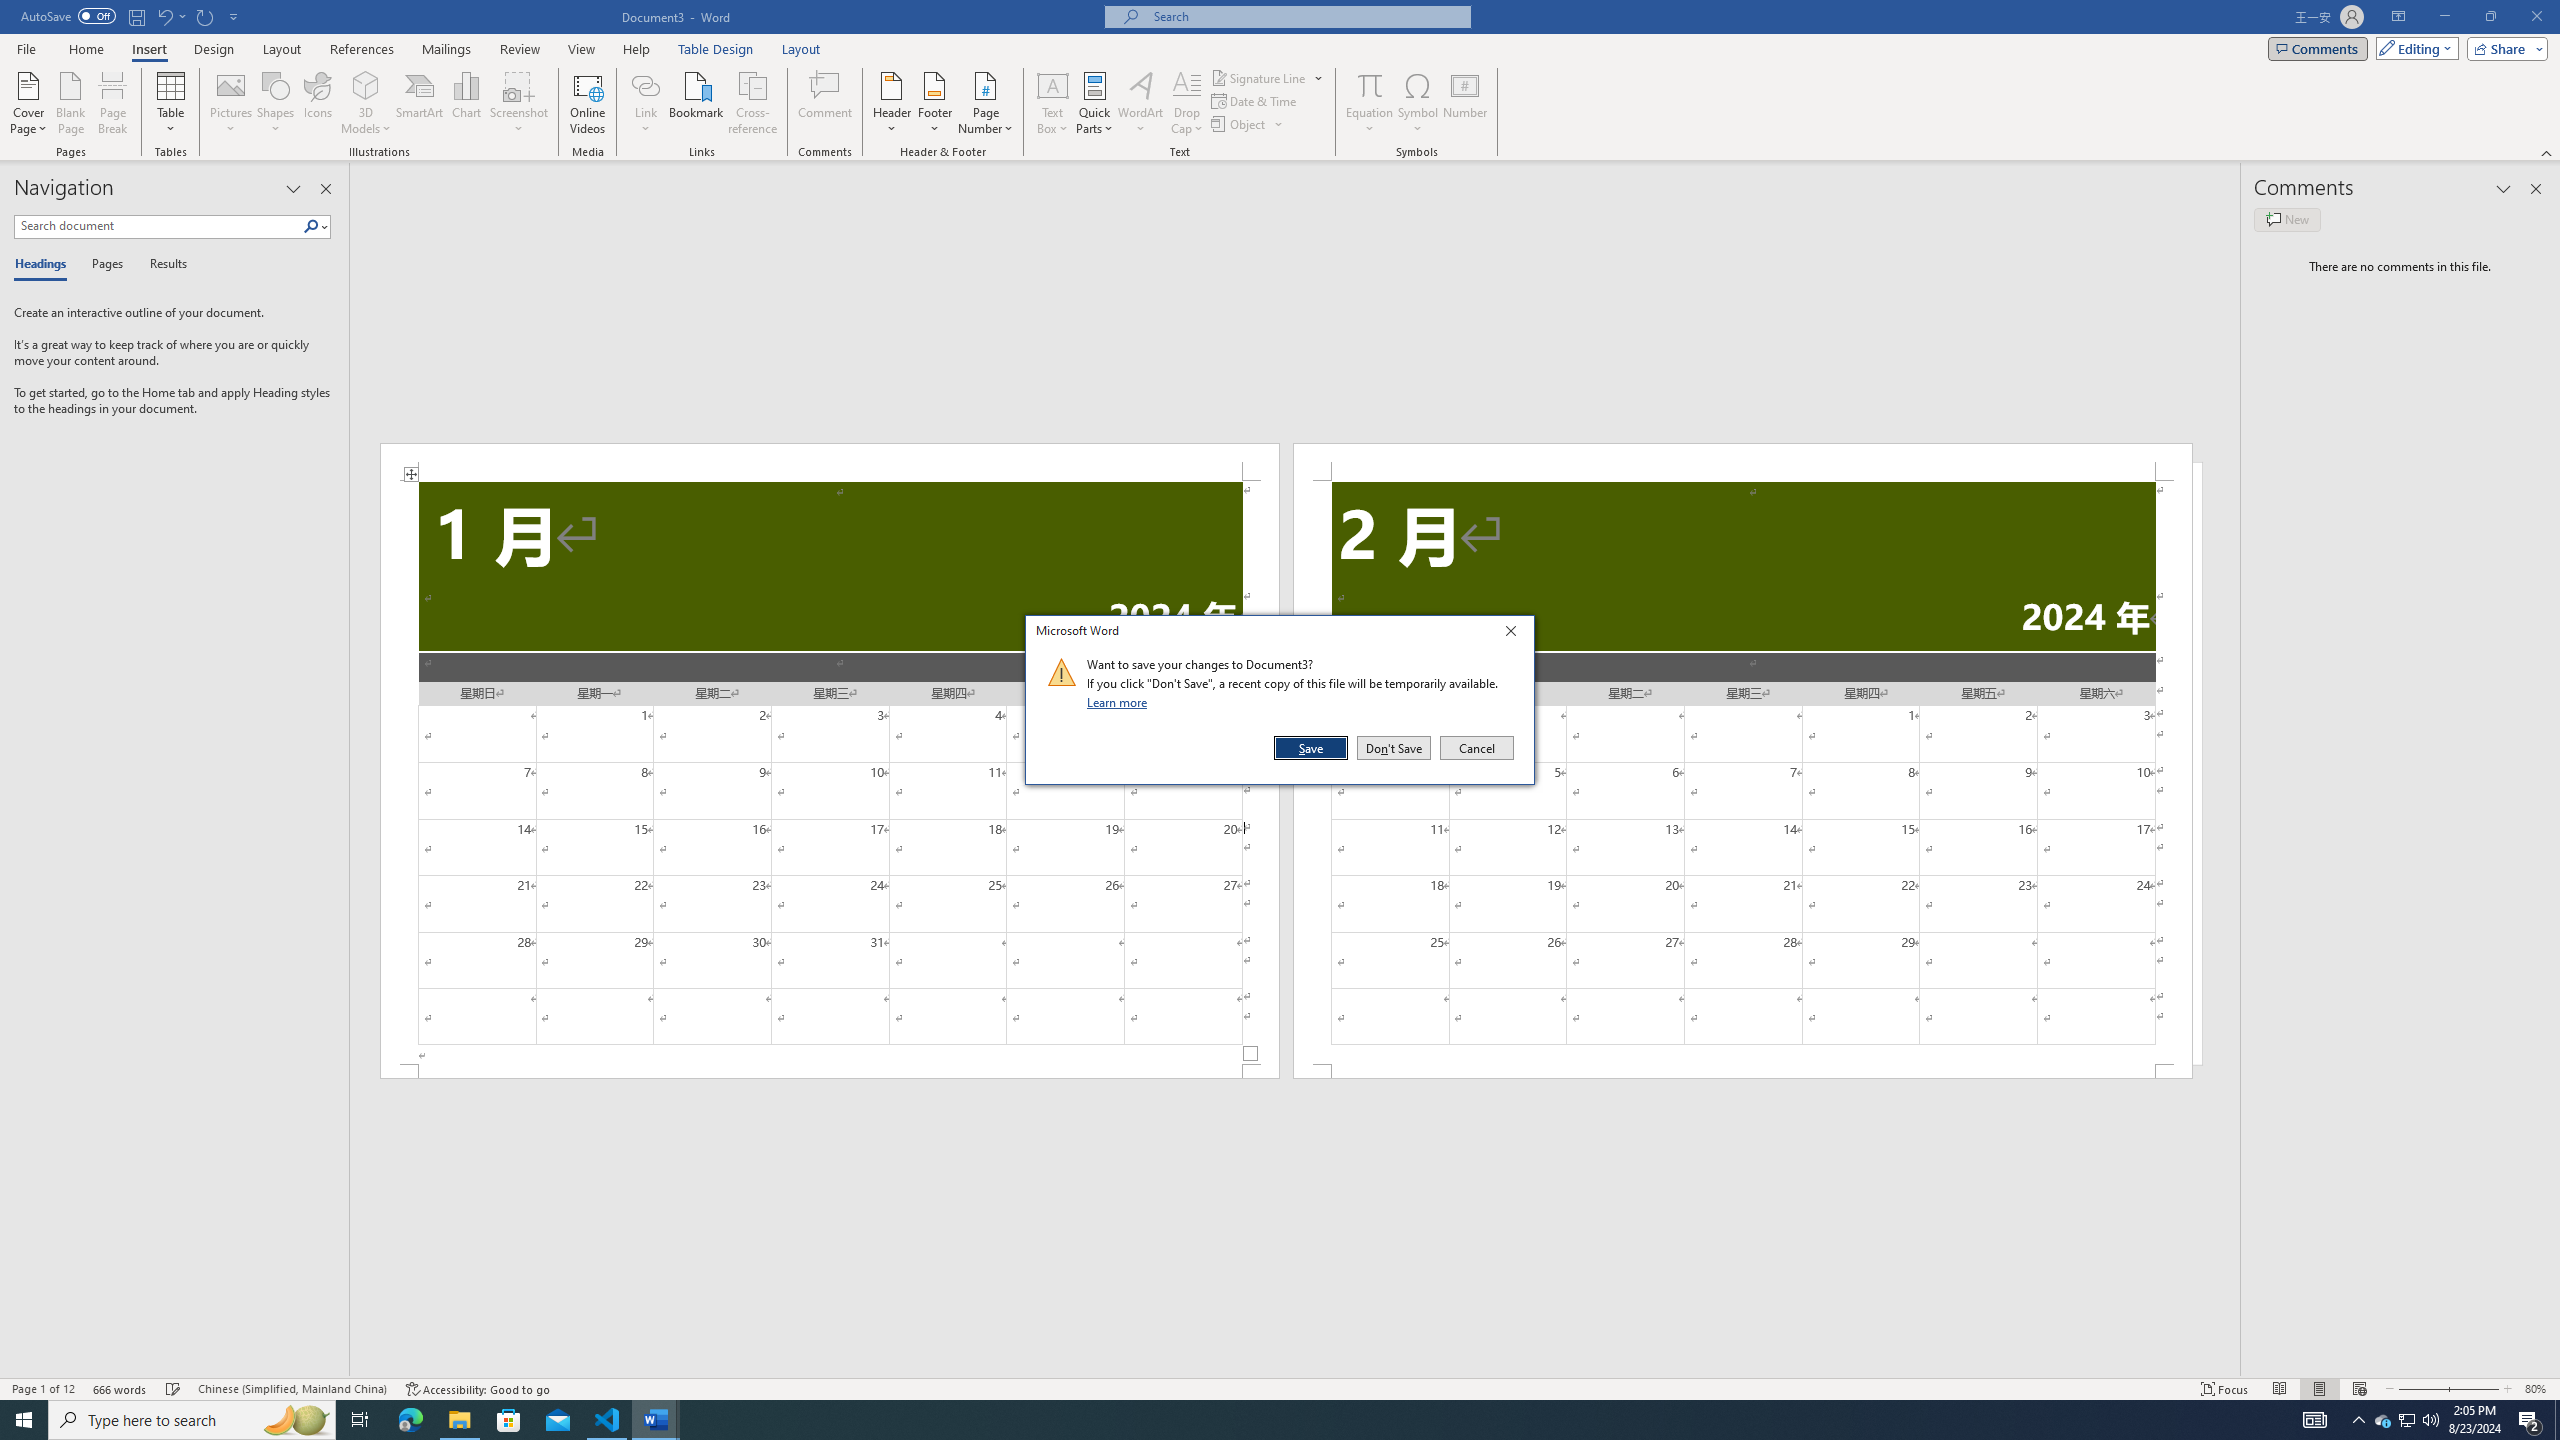 This screenshot has width=2560, height=1440. What do you see at coordinates (1742, 1071) in the screenshot?
I see `Footer -Section 2-` at bounding box center [1742, 1071].